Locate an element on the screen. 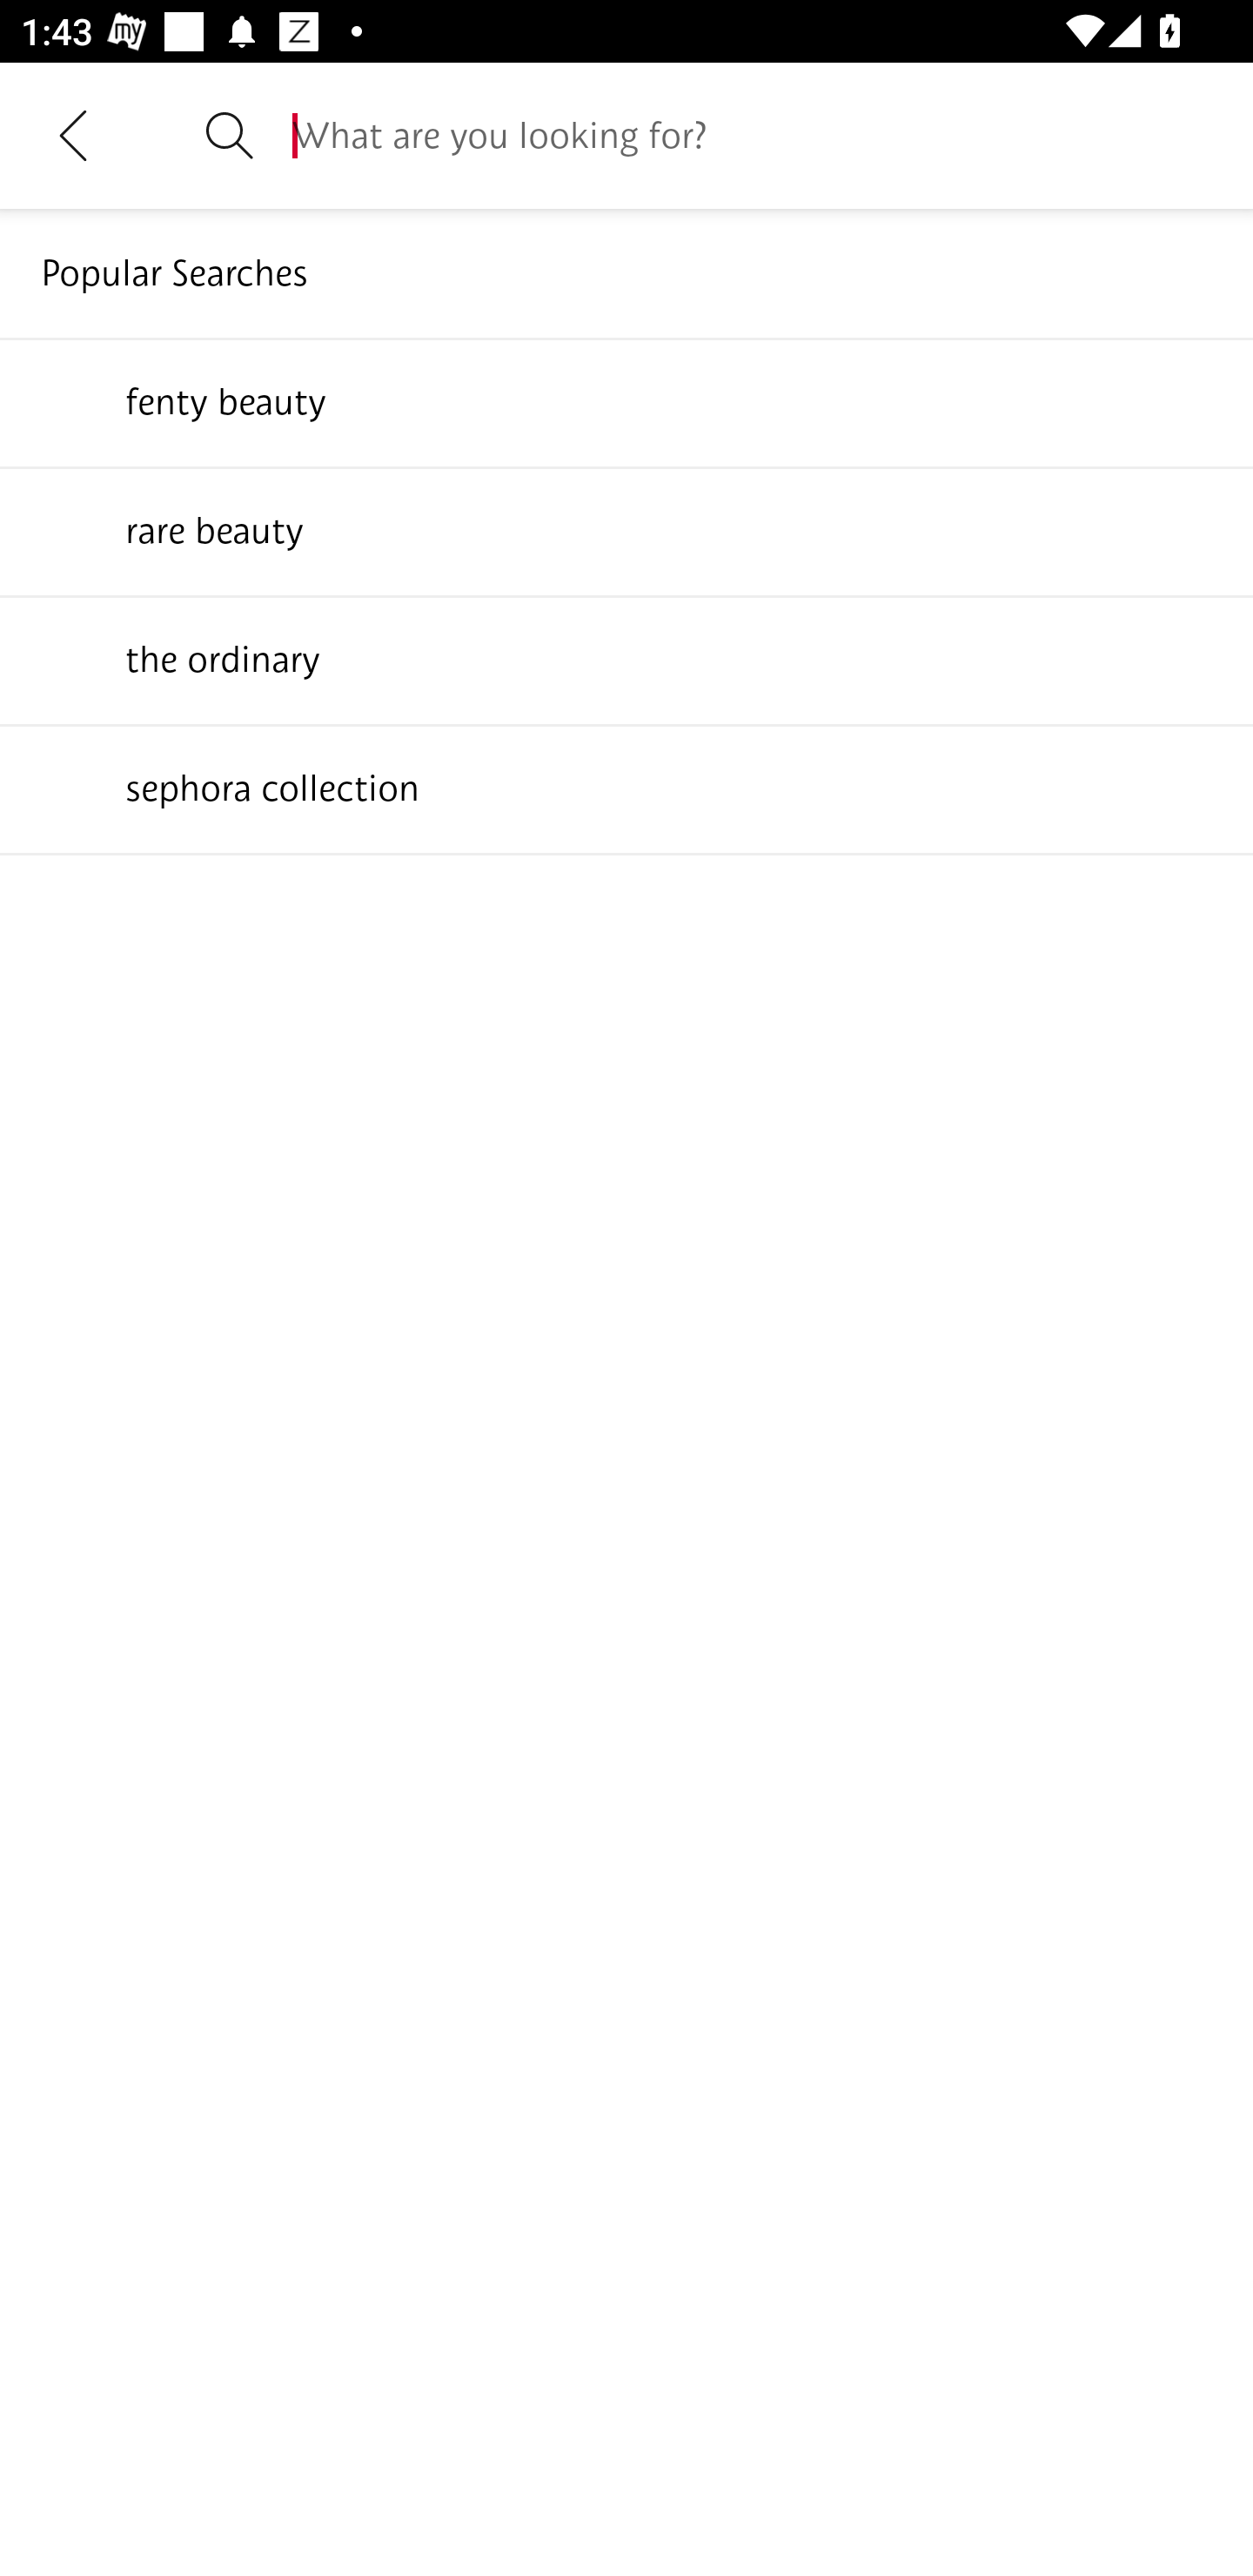 The width and height of the screenshot is (1253, 2576). What are you looking for? is located at coordinates (752, 135).